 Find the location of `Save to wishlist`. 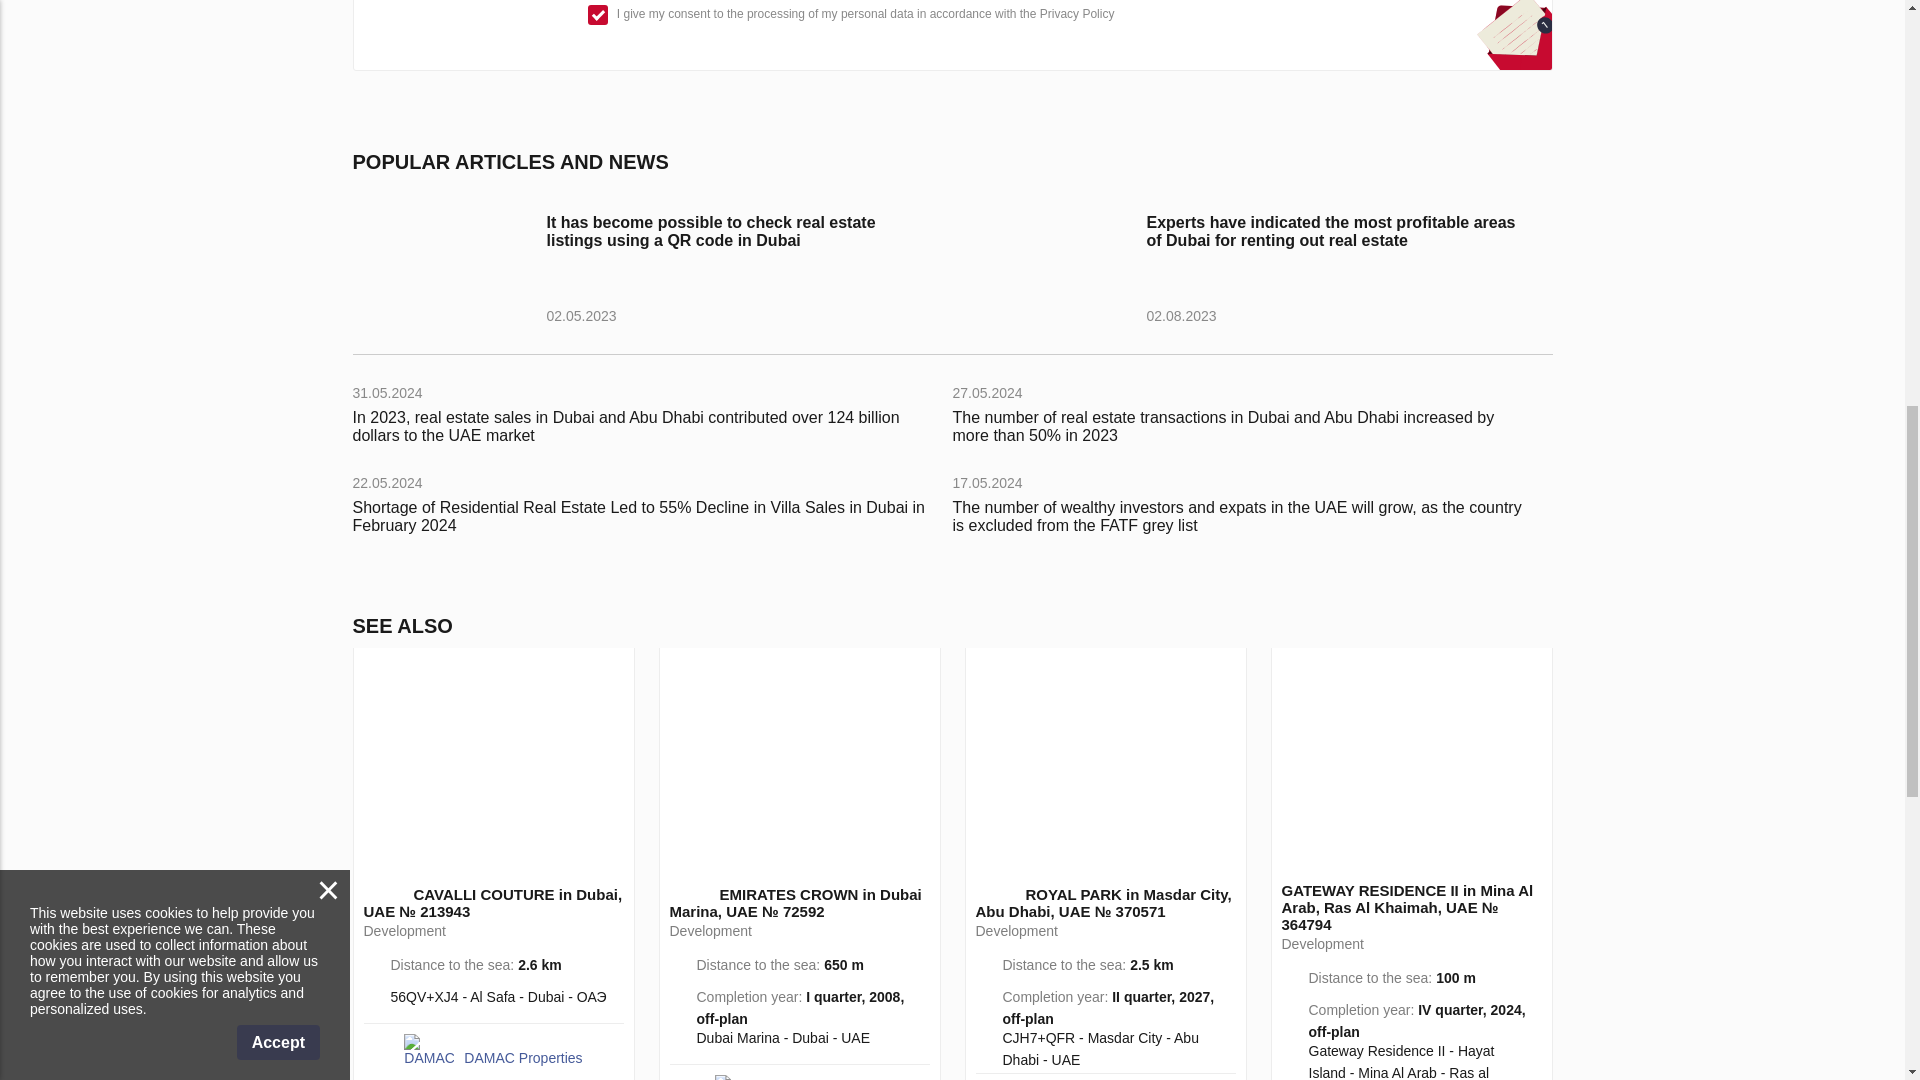

Save to wishlist is located at coordinates (914, 672).